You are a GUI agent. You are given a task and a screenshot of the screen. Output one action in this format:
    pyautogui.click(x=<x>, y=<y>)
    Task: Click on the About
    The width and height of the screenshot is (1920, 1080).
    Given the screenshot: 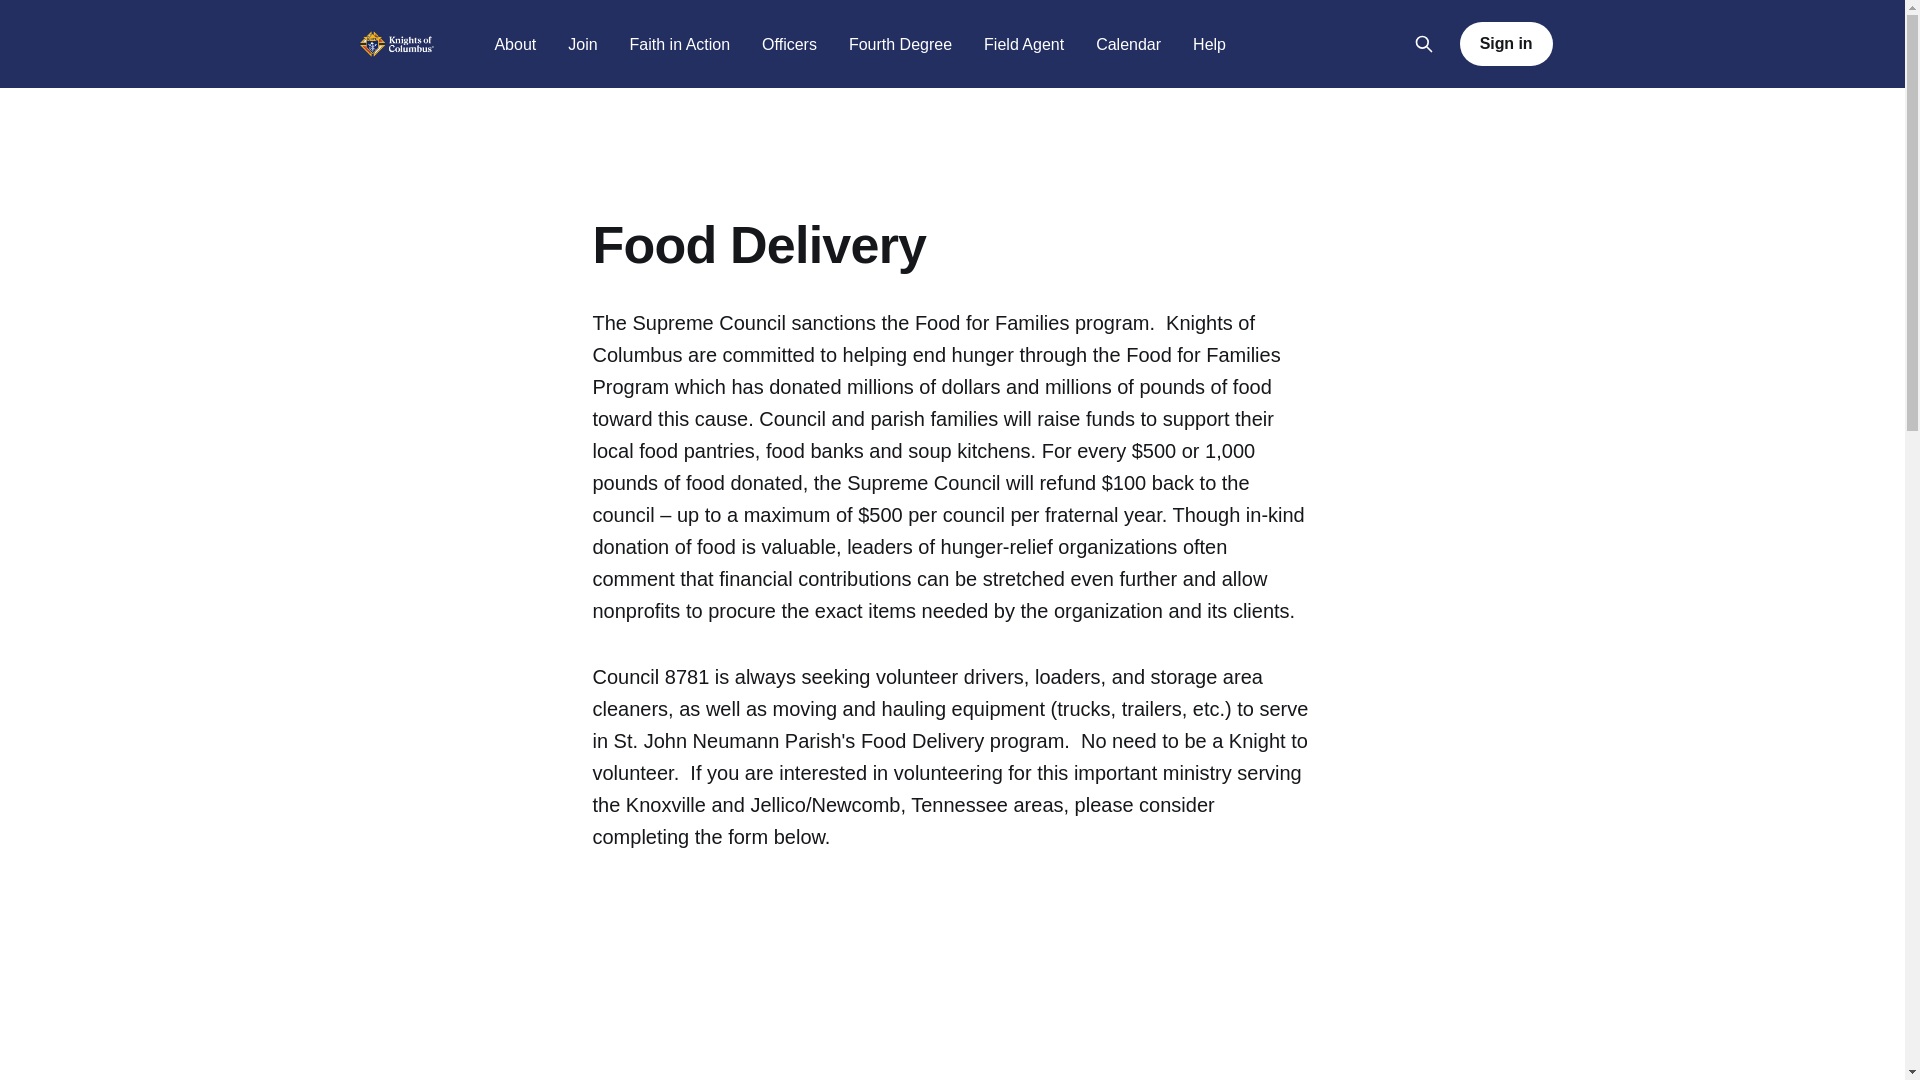 What is the action you would take?
    pyautogui.click(x=514, y=44)
    